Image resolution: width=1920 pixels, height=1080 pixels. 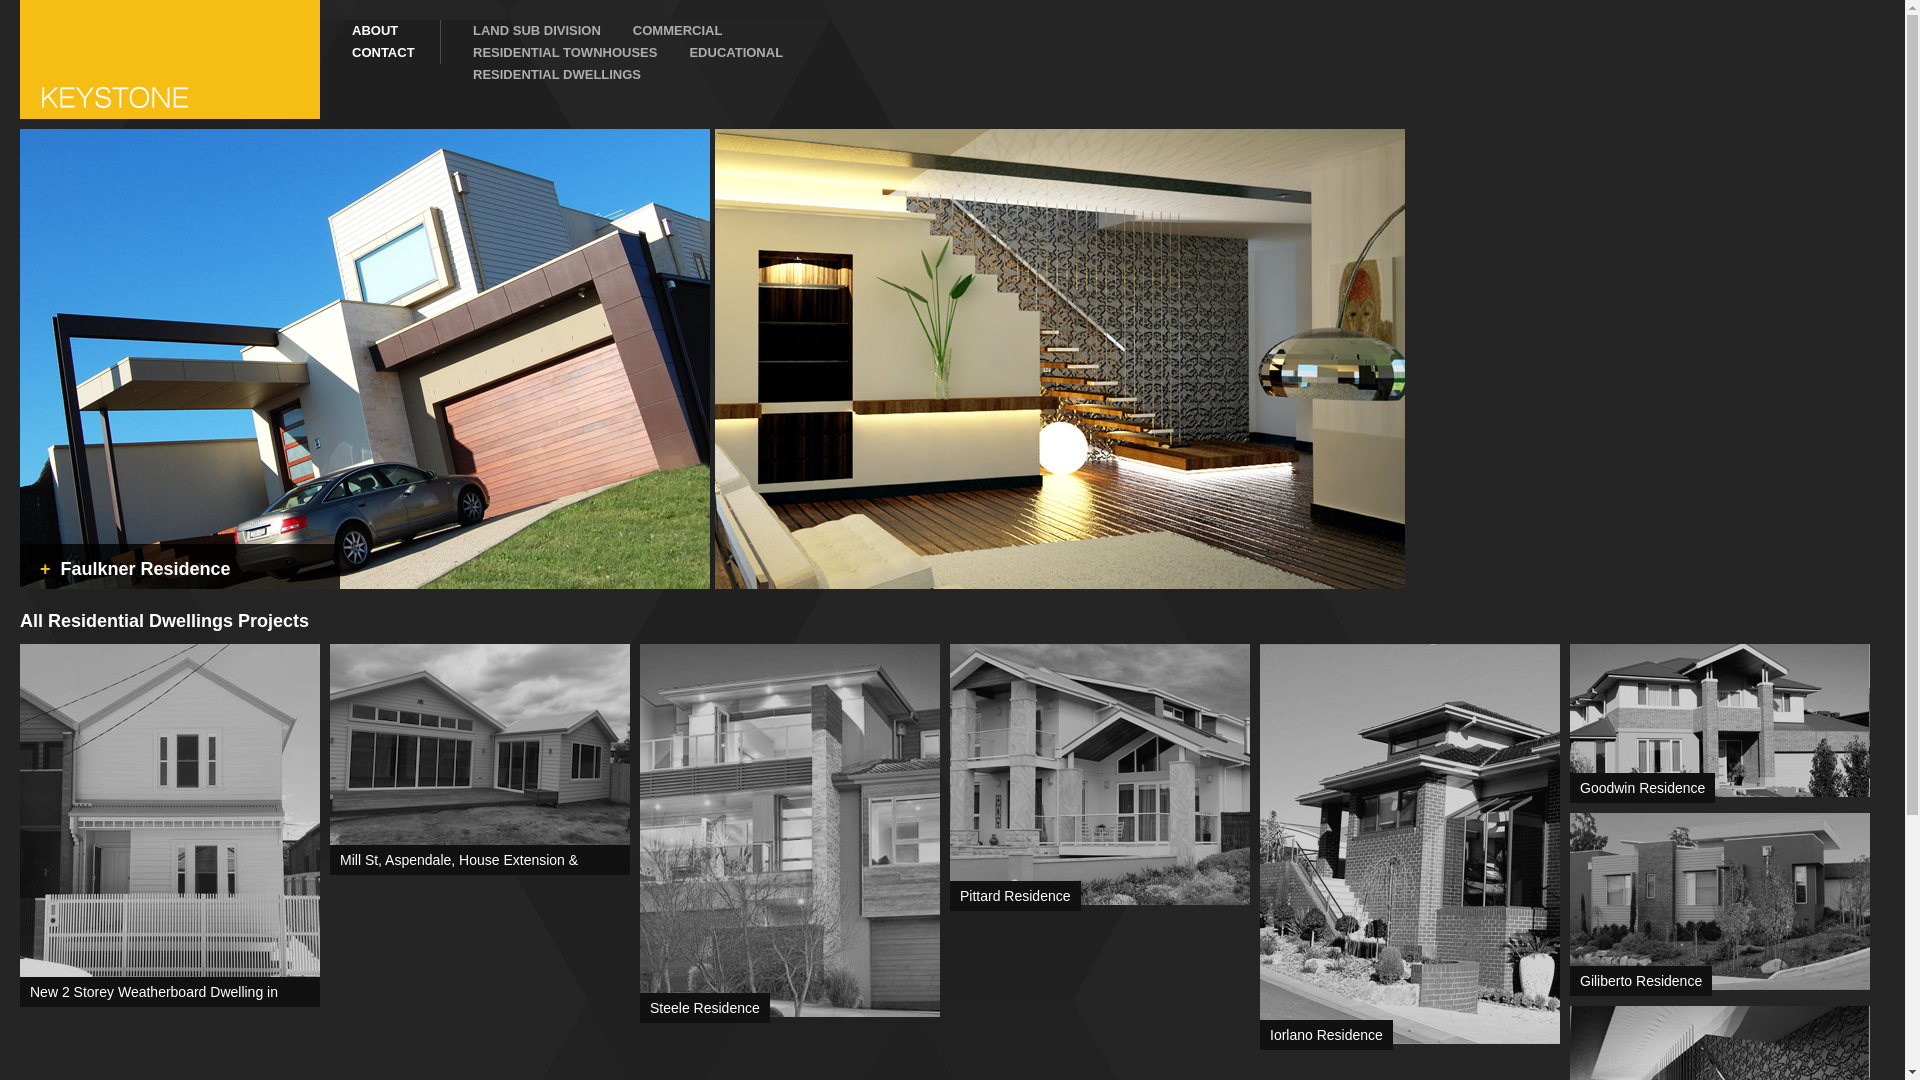 I want to click on LAND SUB DIVISION, so click(x=521, y=31).